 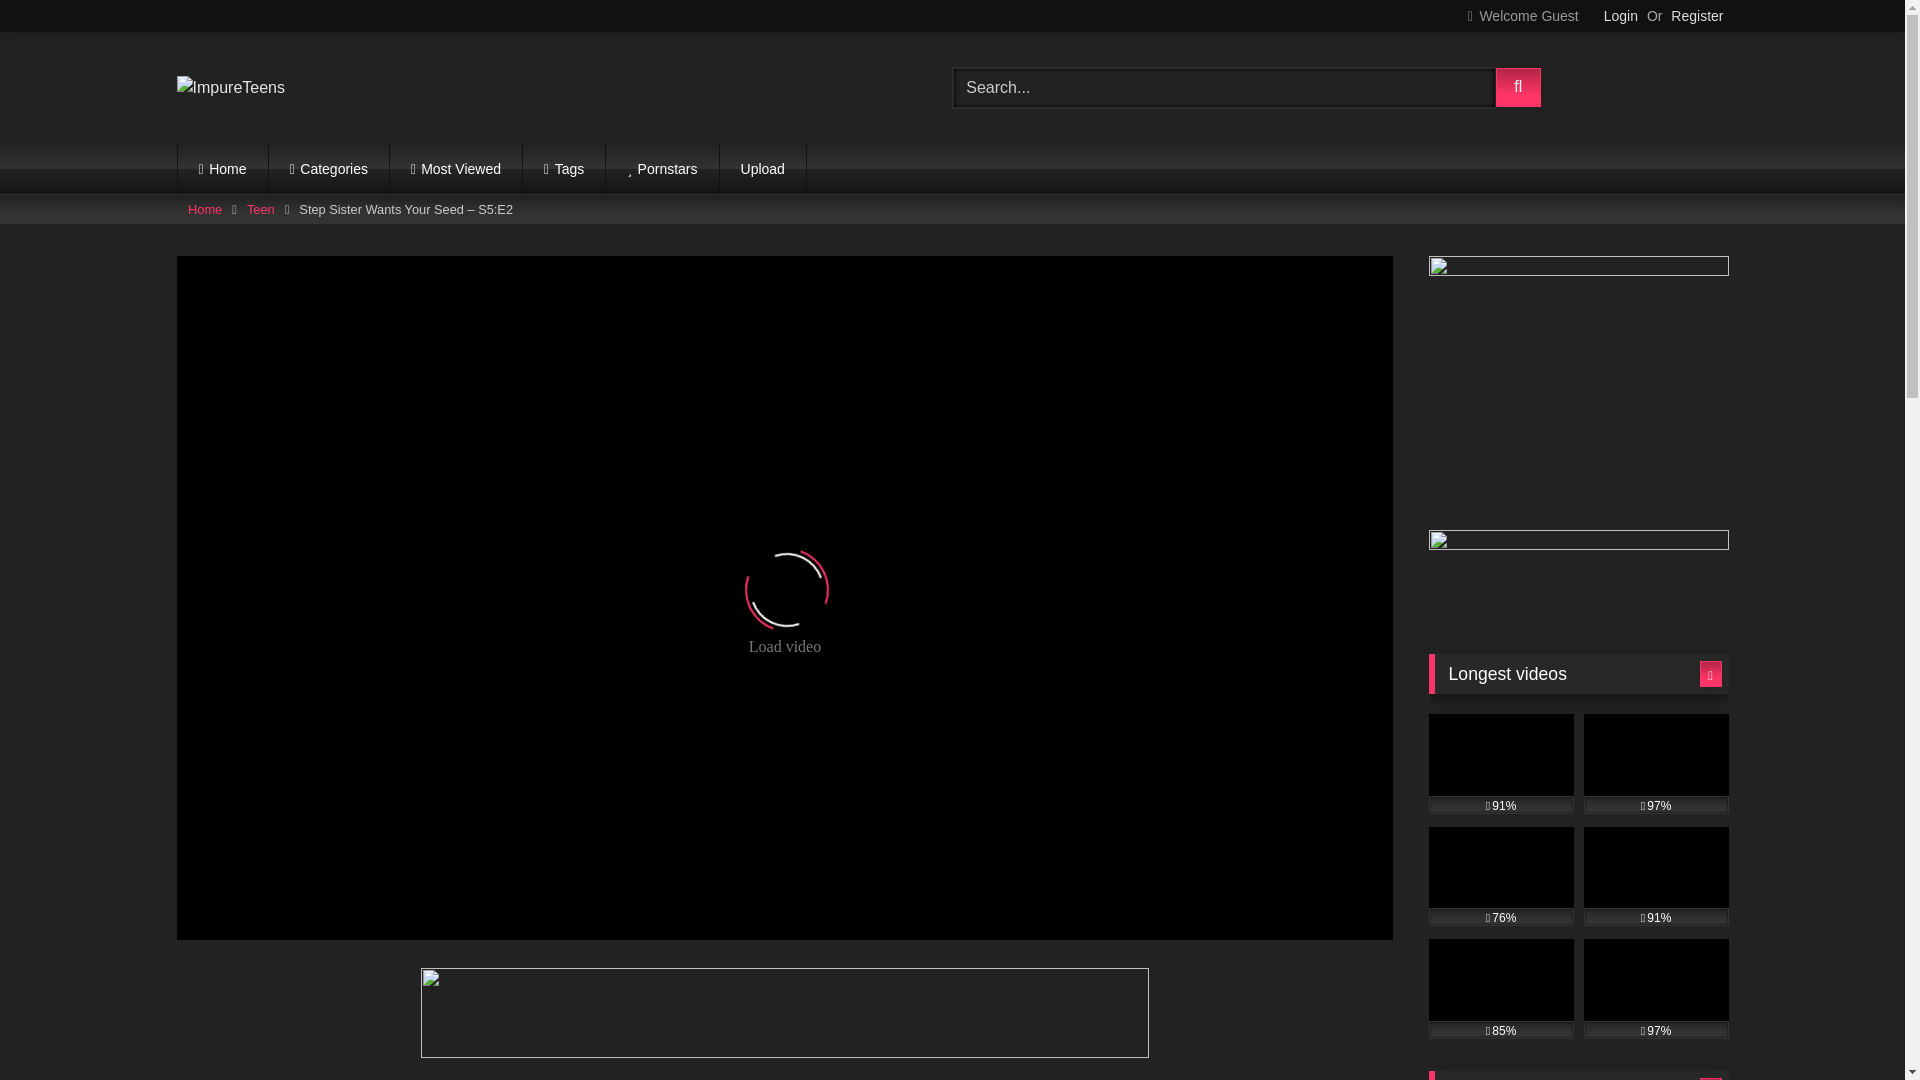 What do you see at coordinates (1696, 16) in the screenshot?
I see `Register` at bounding box center [1696, 16].